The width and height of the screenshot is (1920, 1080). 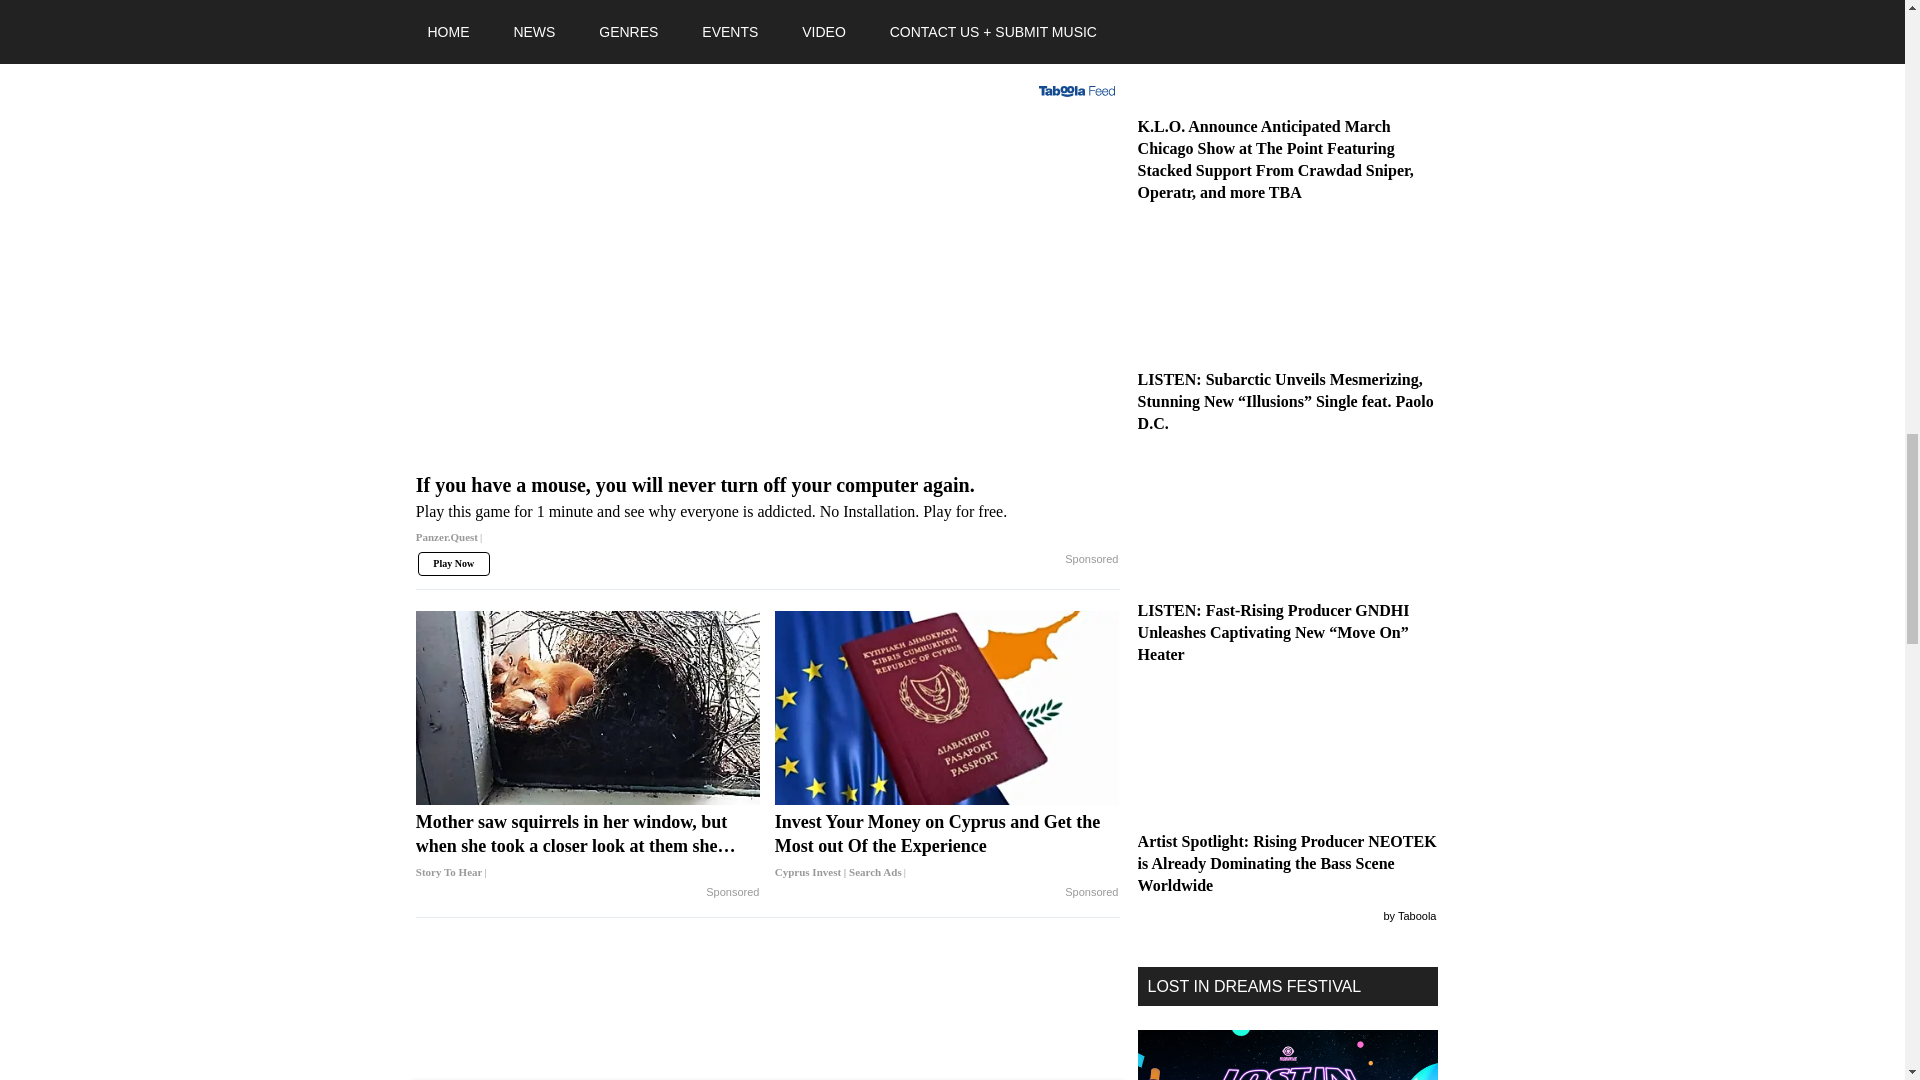 I want to click on Sponsored, so click(x=1091, y=560).